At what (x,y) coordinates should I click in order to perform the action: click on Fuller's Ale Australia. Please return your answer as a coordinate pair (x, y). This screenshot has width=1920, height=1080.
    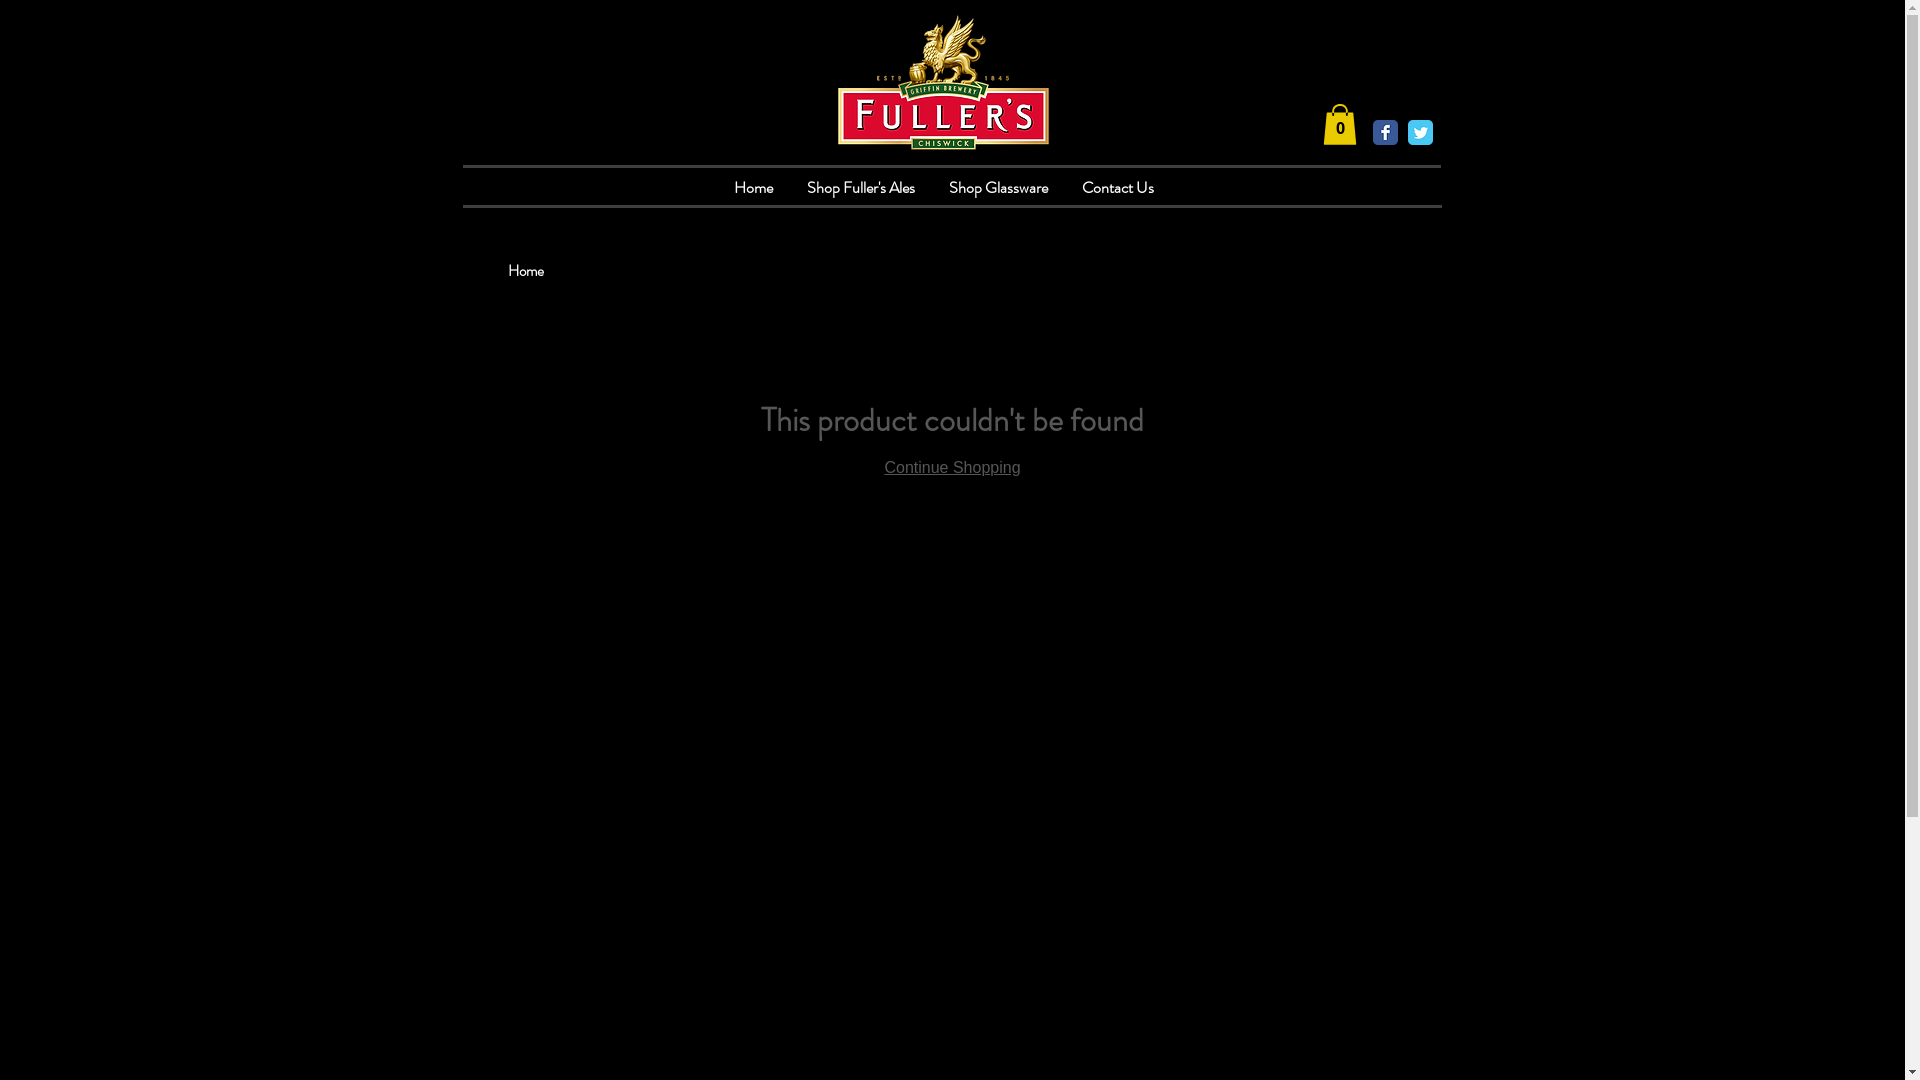
    Looking at the image, I should click on (942, 80).